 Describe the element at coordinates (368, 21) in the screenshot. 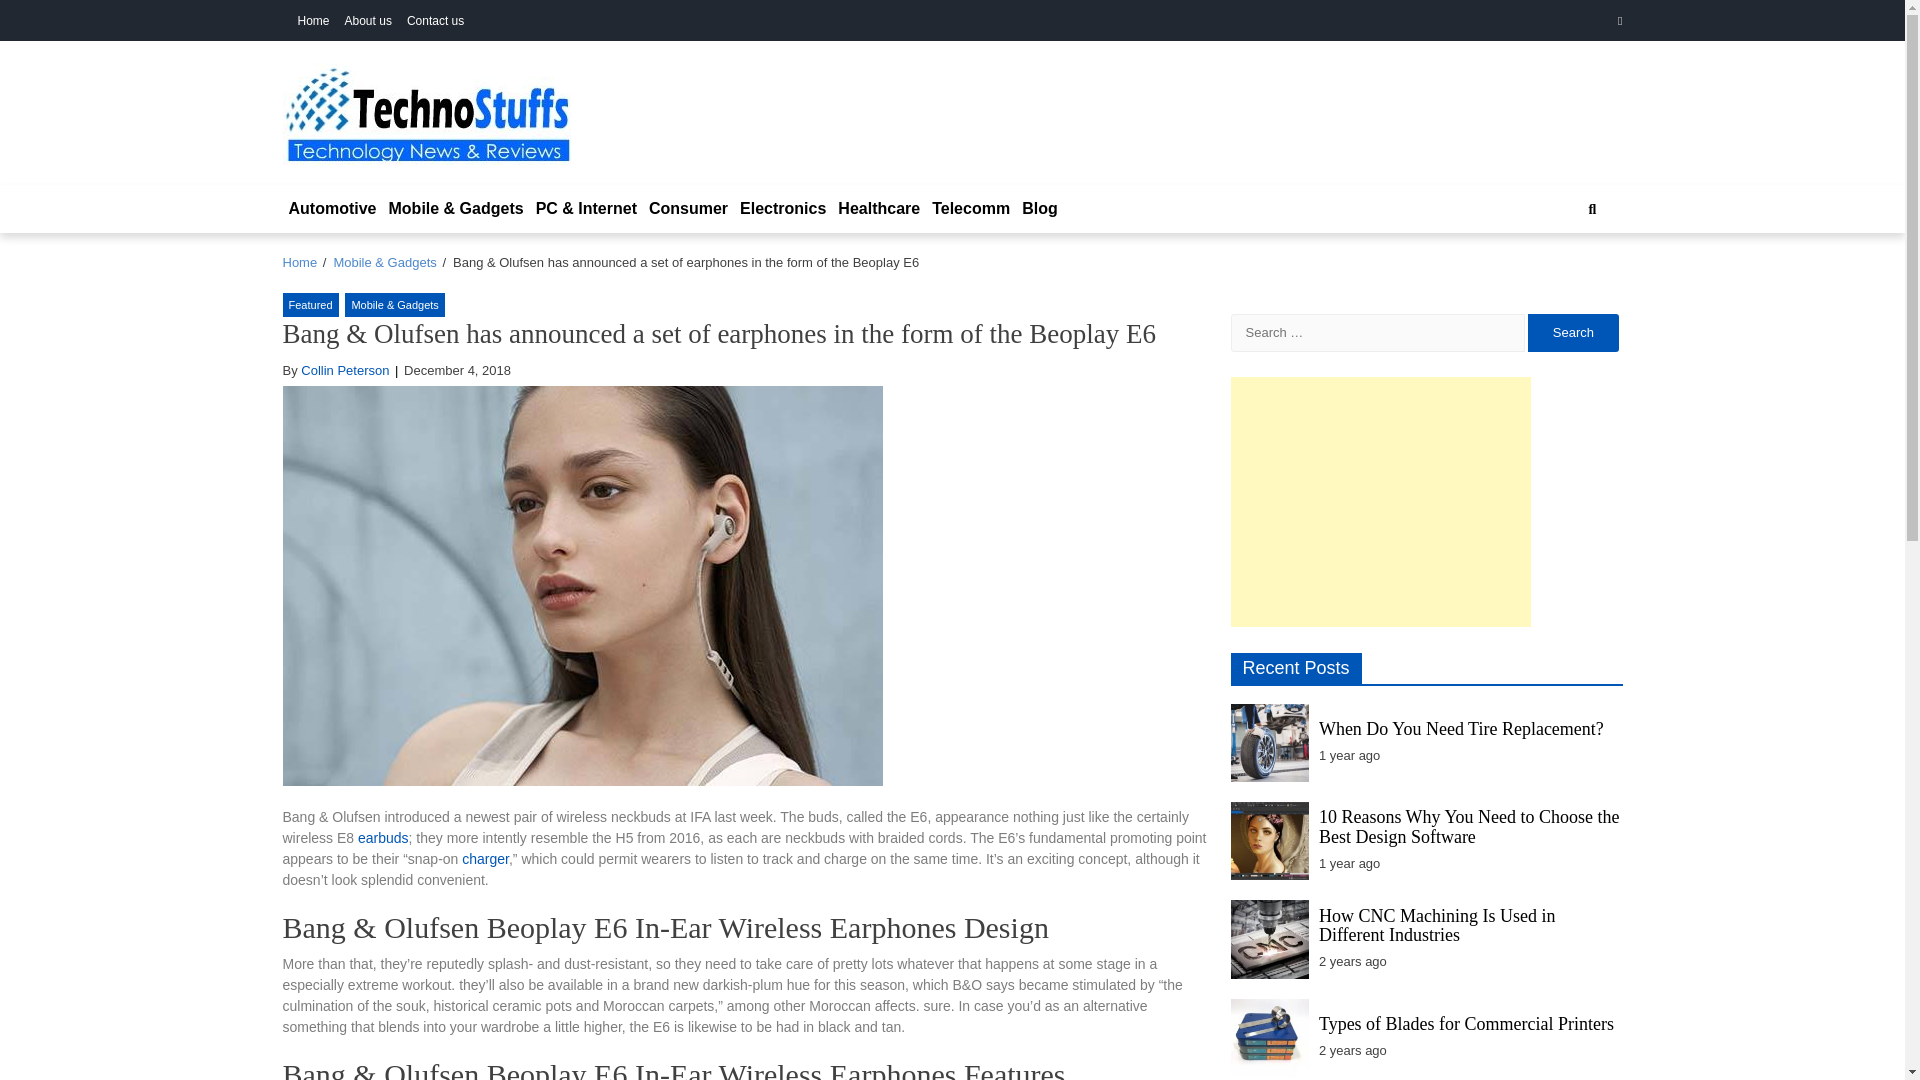

I see `About us` at that location.